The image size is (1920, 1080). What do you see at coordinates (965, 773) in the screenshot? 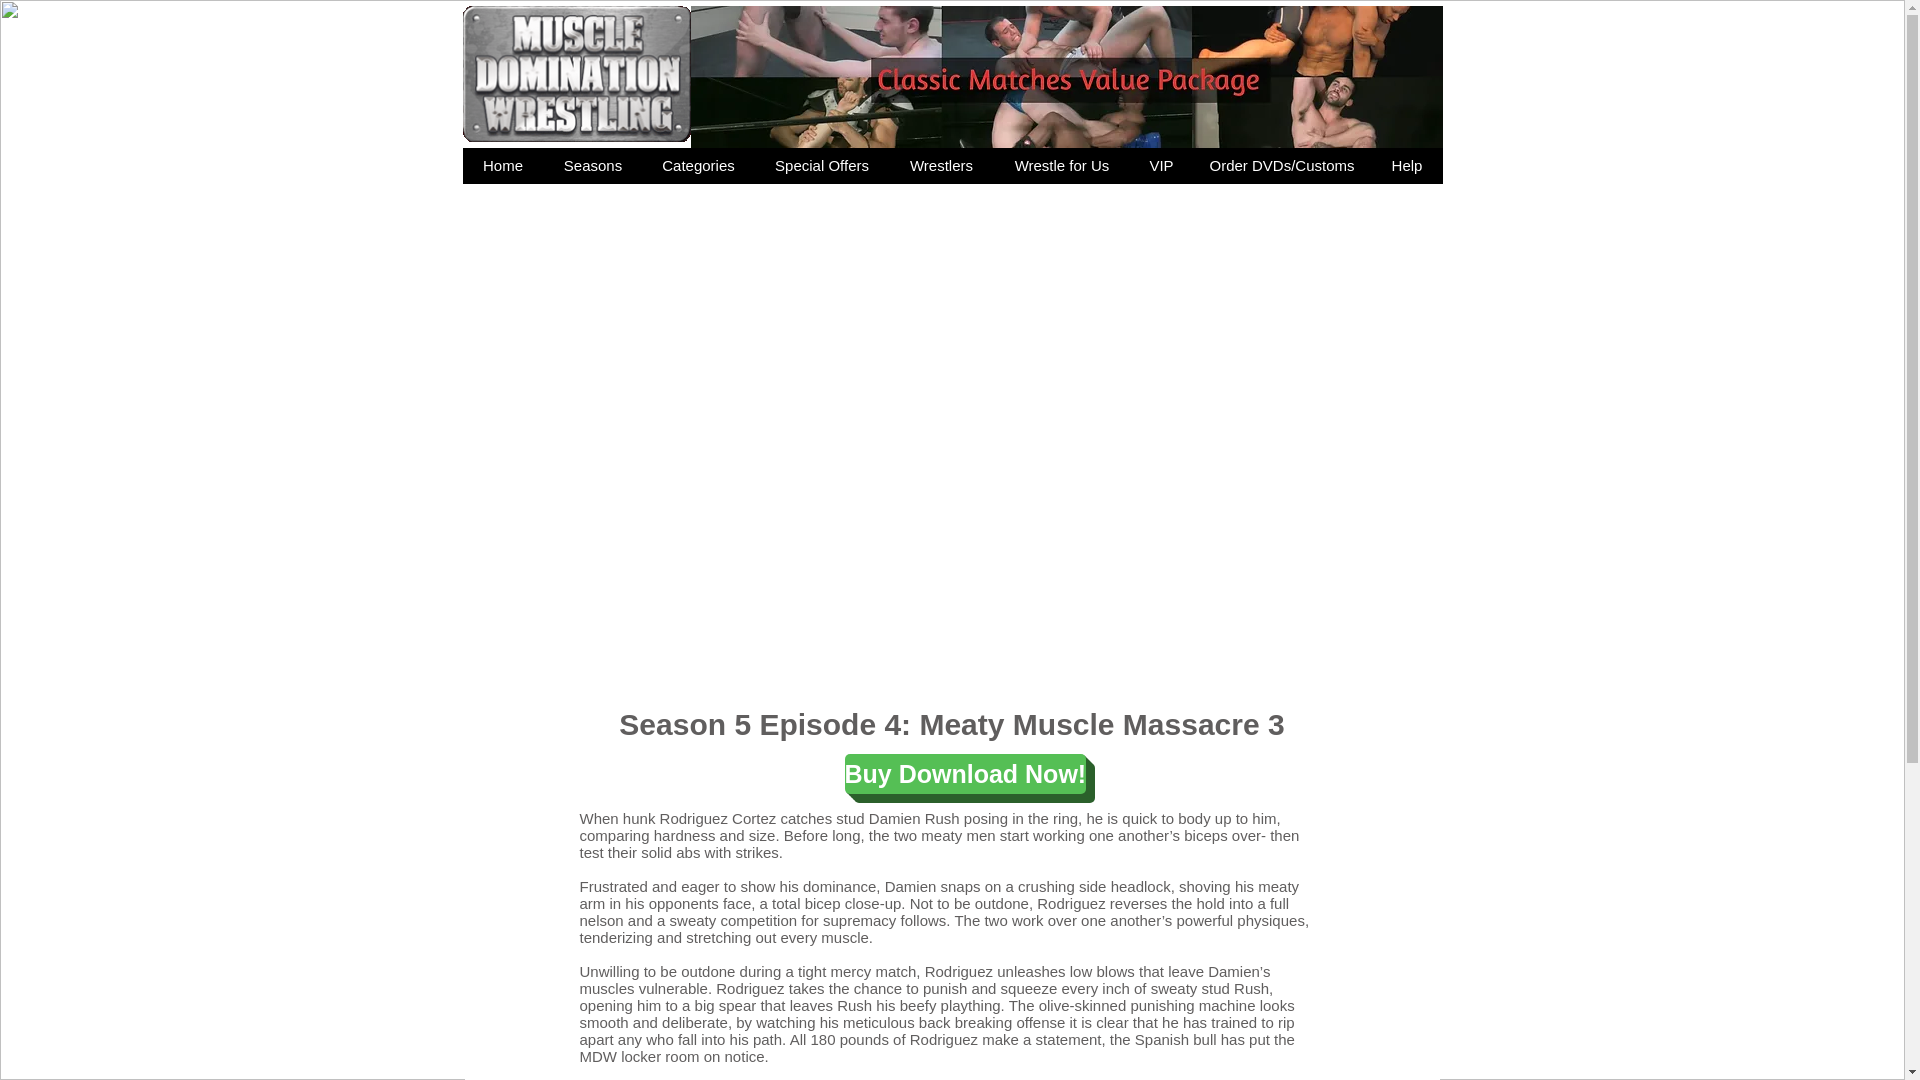
I see `Buy Download Now!` at bounding box center [965, 773].